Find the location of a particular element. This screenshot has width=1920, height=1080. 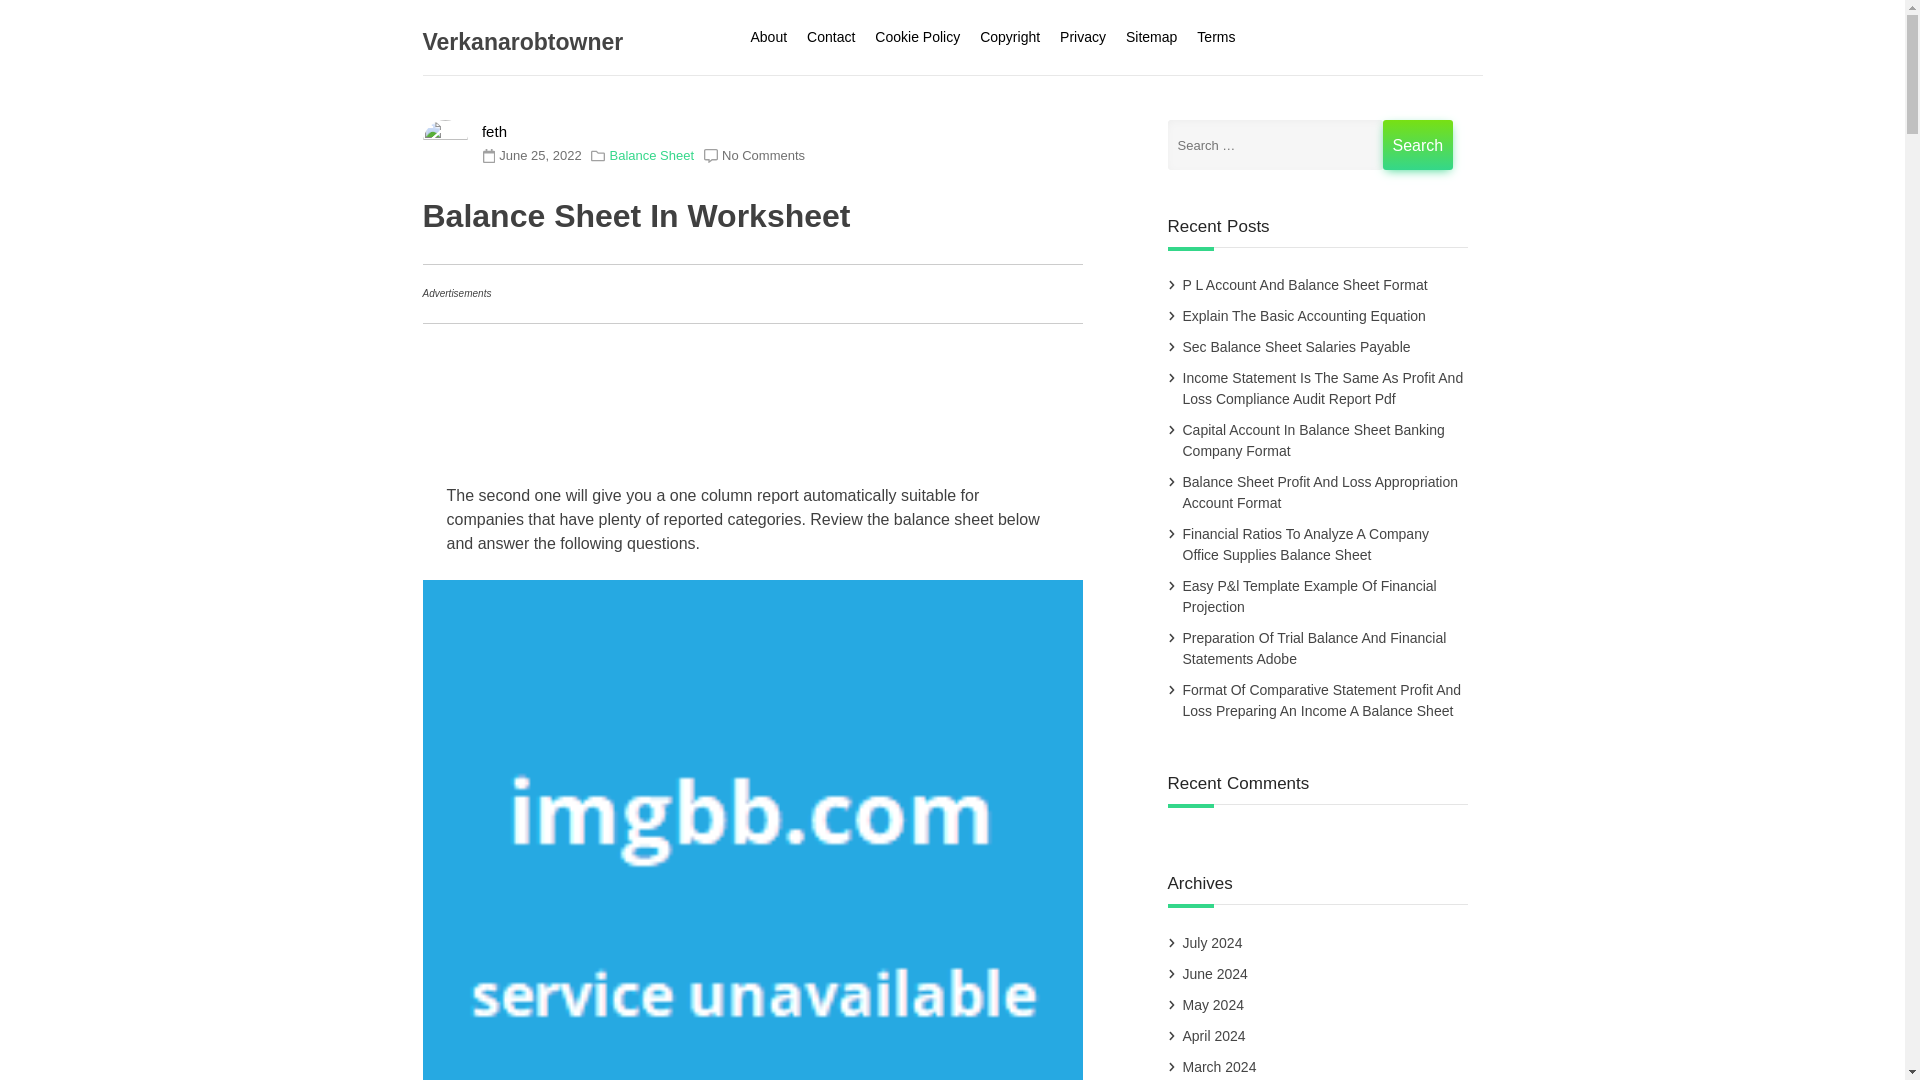

feth is located at coordinates (494, 132).